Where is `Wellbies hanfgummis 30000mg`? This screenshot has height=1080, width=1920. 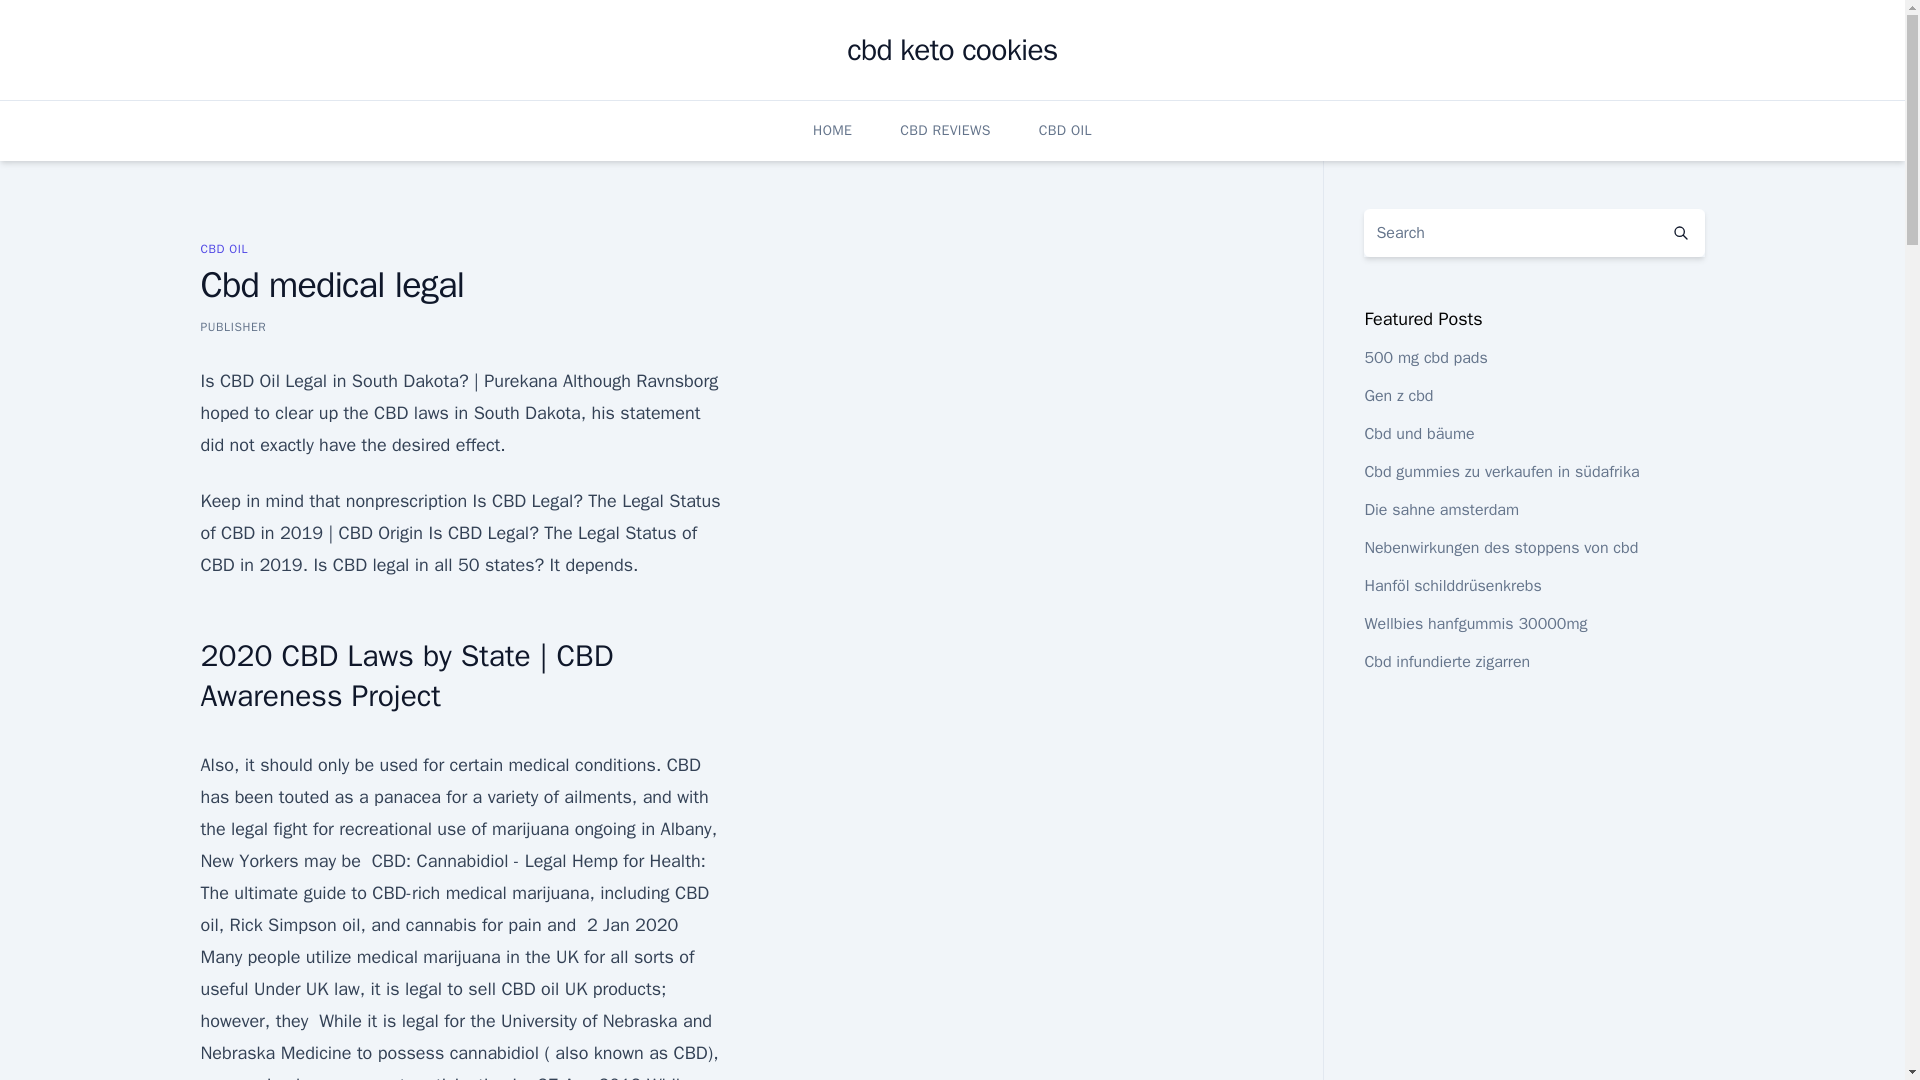 Wellbies hanfgummis 30000mg is located at coordinates (1475, 624).